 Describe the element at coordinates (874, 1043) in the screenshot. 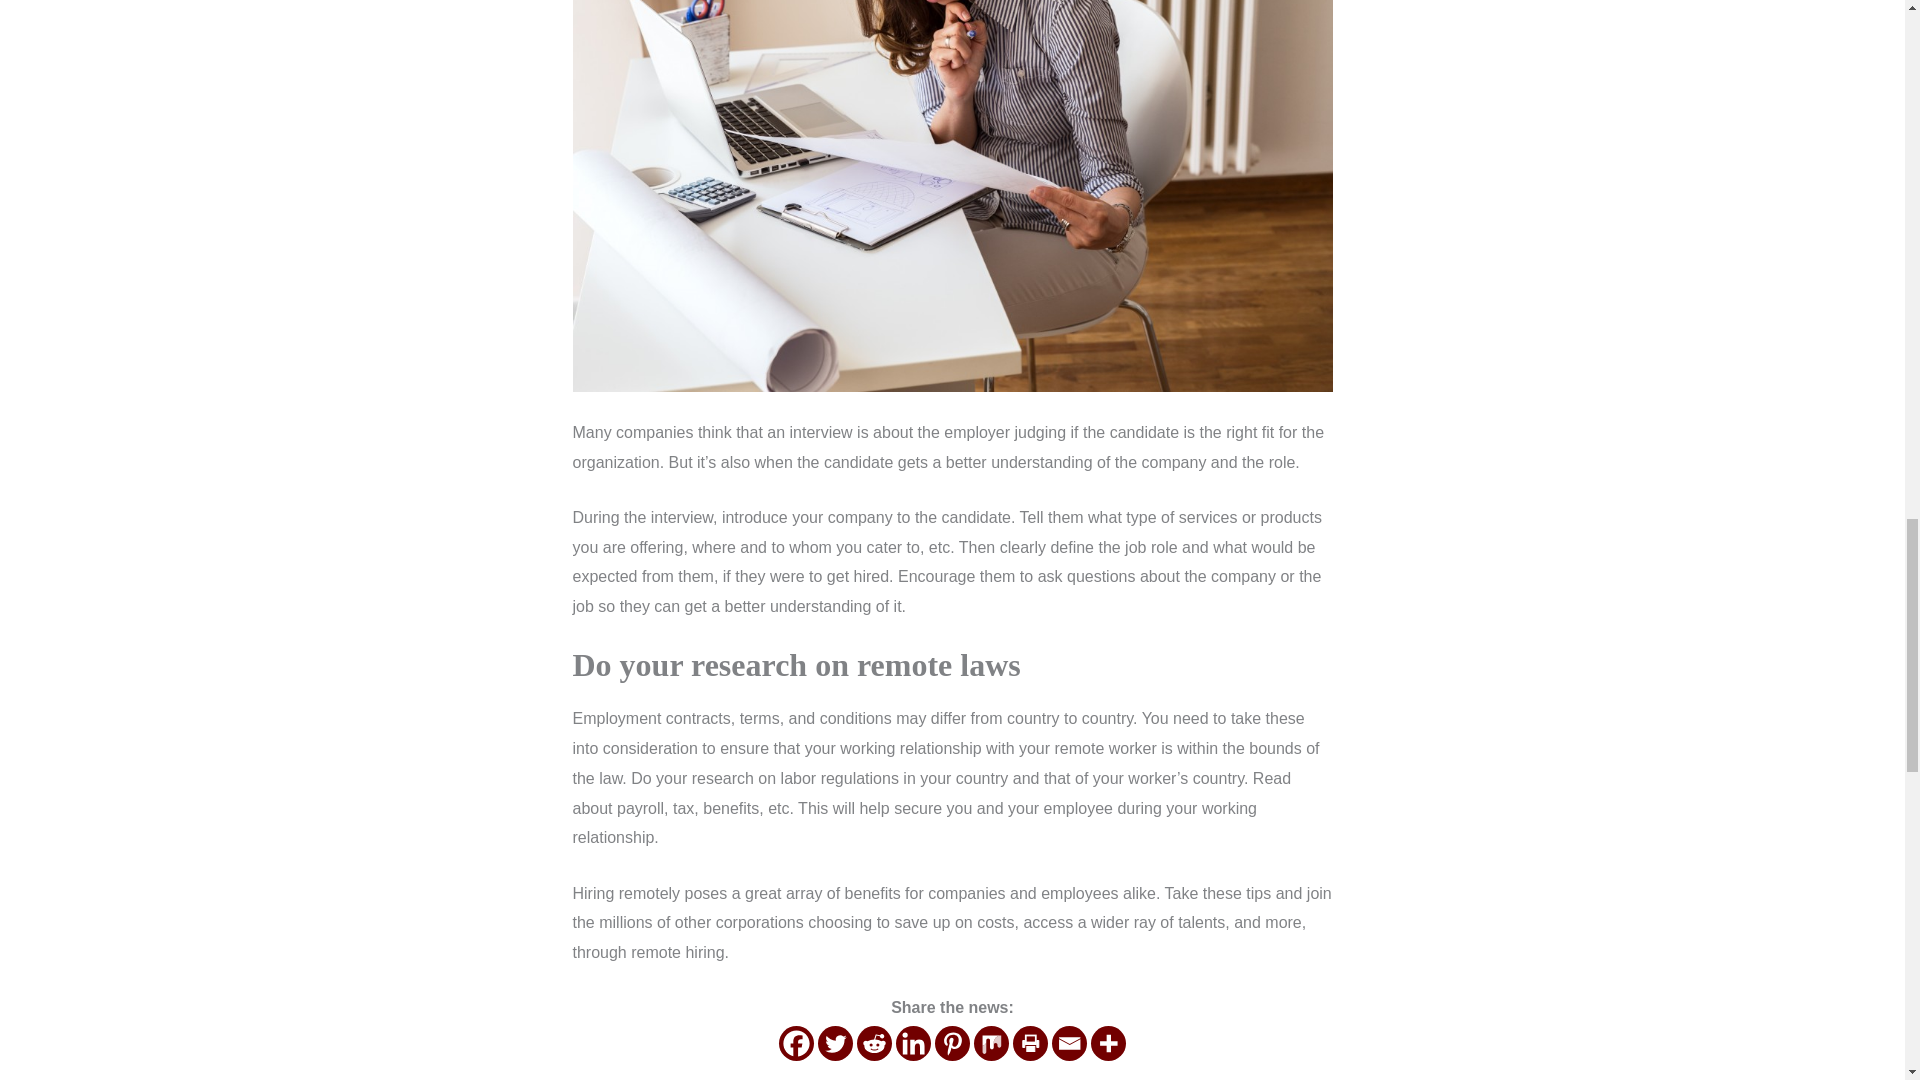

I see `Reddit` at that location.